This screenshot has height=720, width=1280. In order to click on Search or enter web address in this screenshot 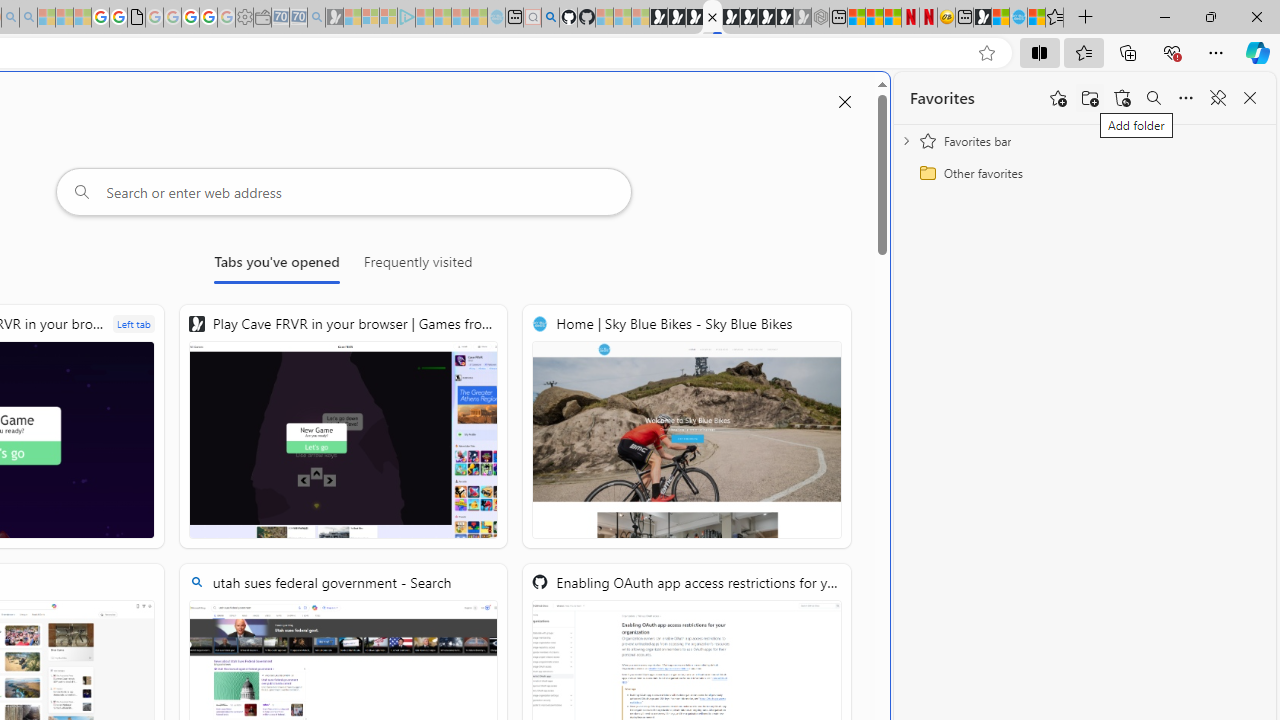, I will do `click(344, 192)`.